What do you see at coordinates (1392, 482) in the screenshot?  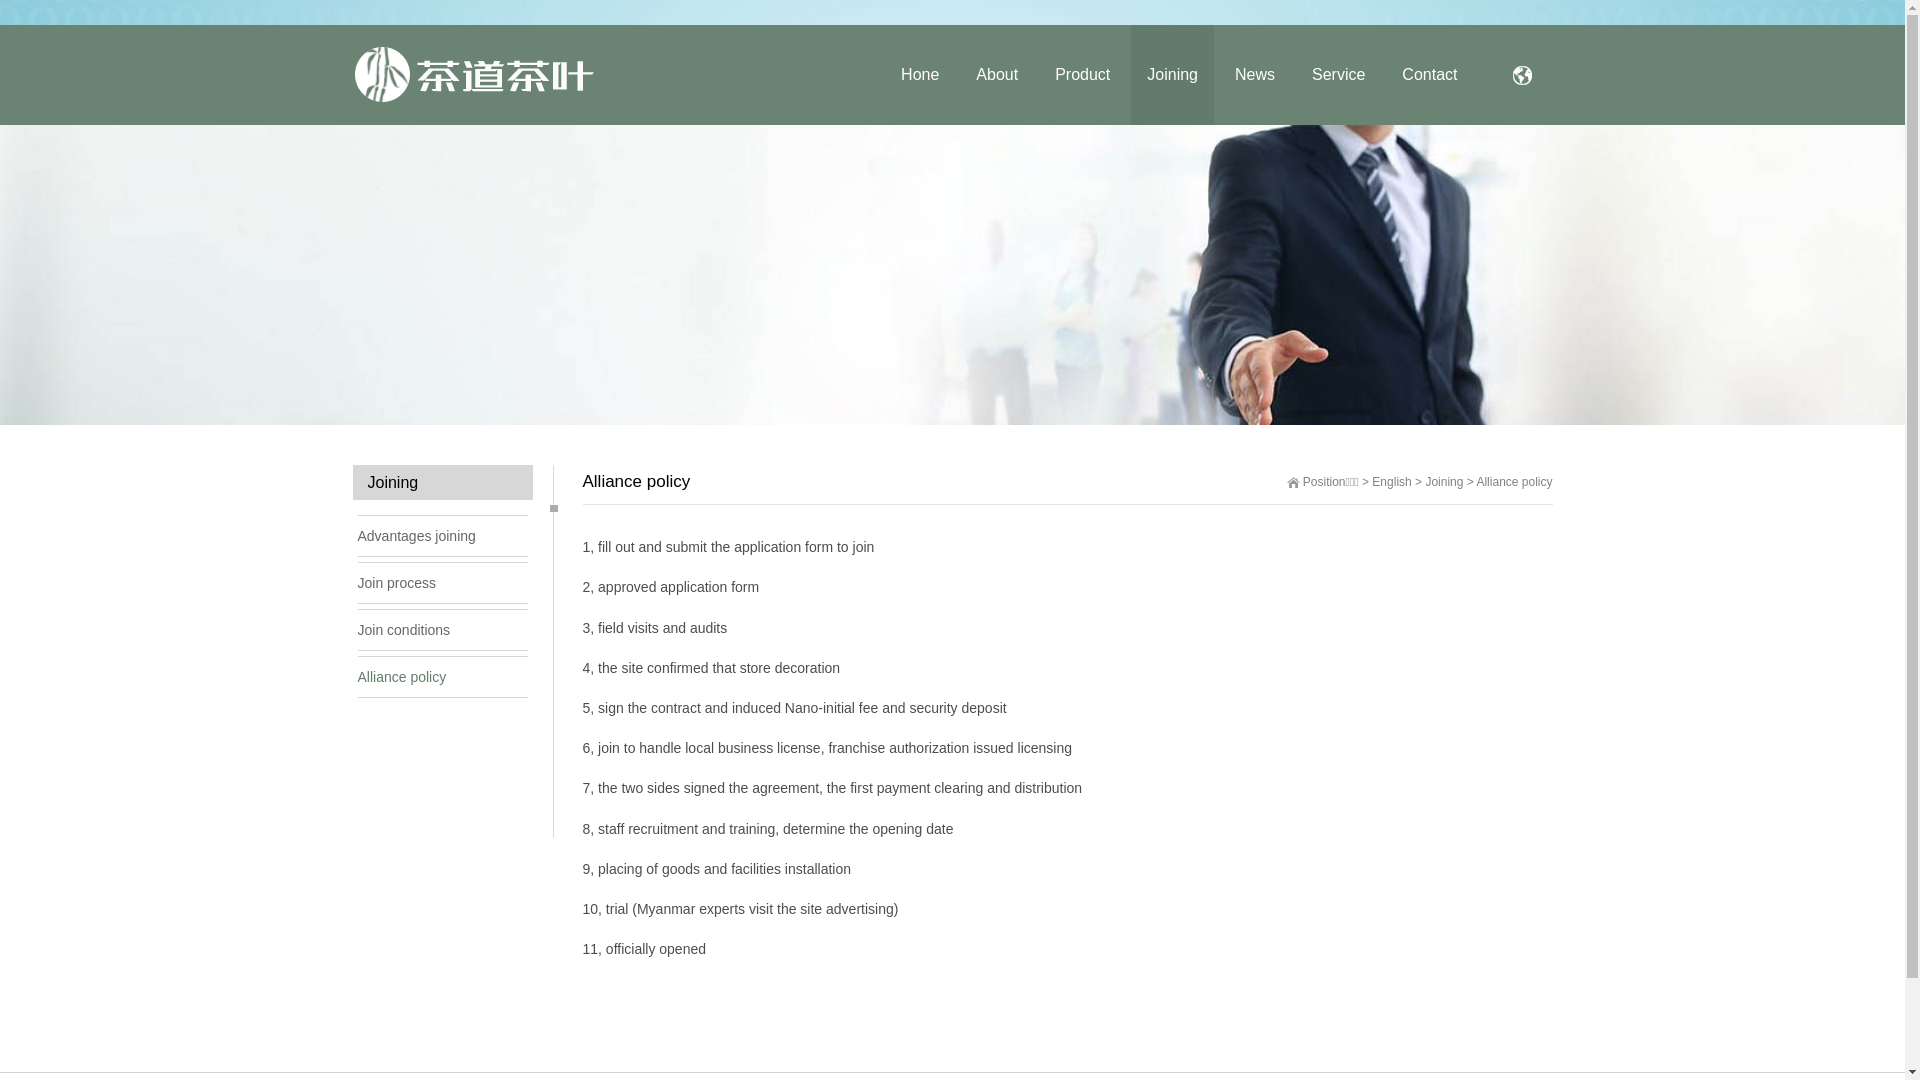 I see `English` at bounding box center [1392, 482].